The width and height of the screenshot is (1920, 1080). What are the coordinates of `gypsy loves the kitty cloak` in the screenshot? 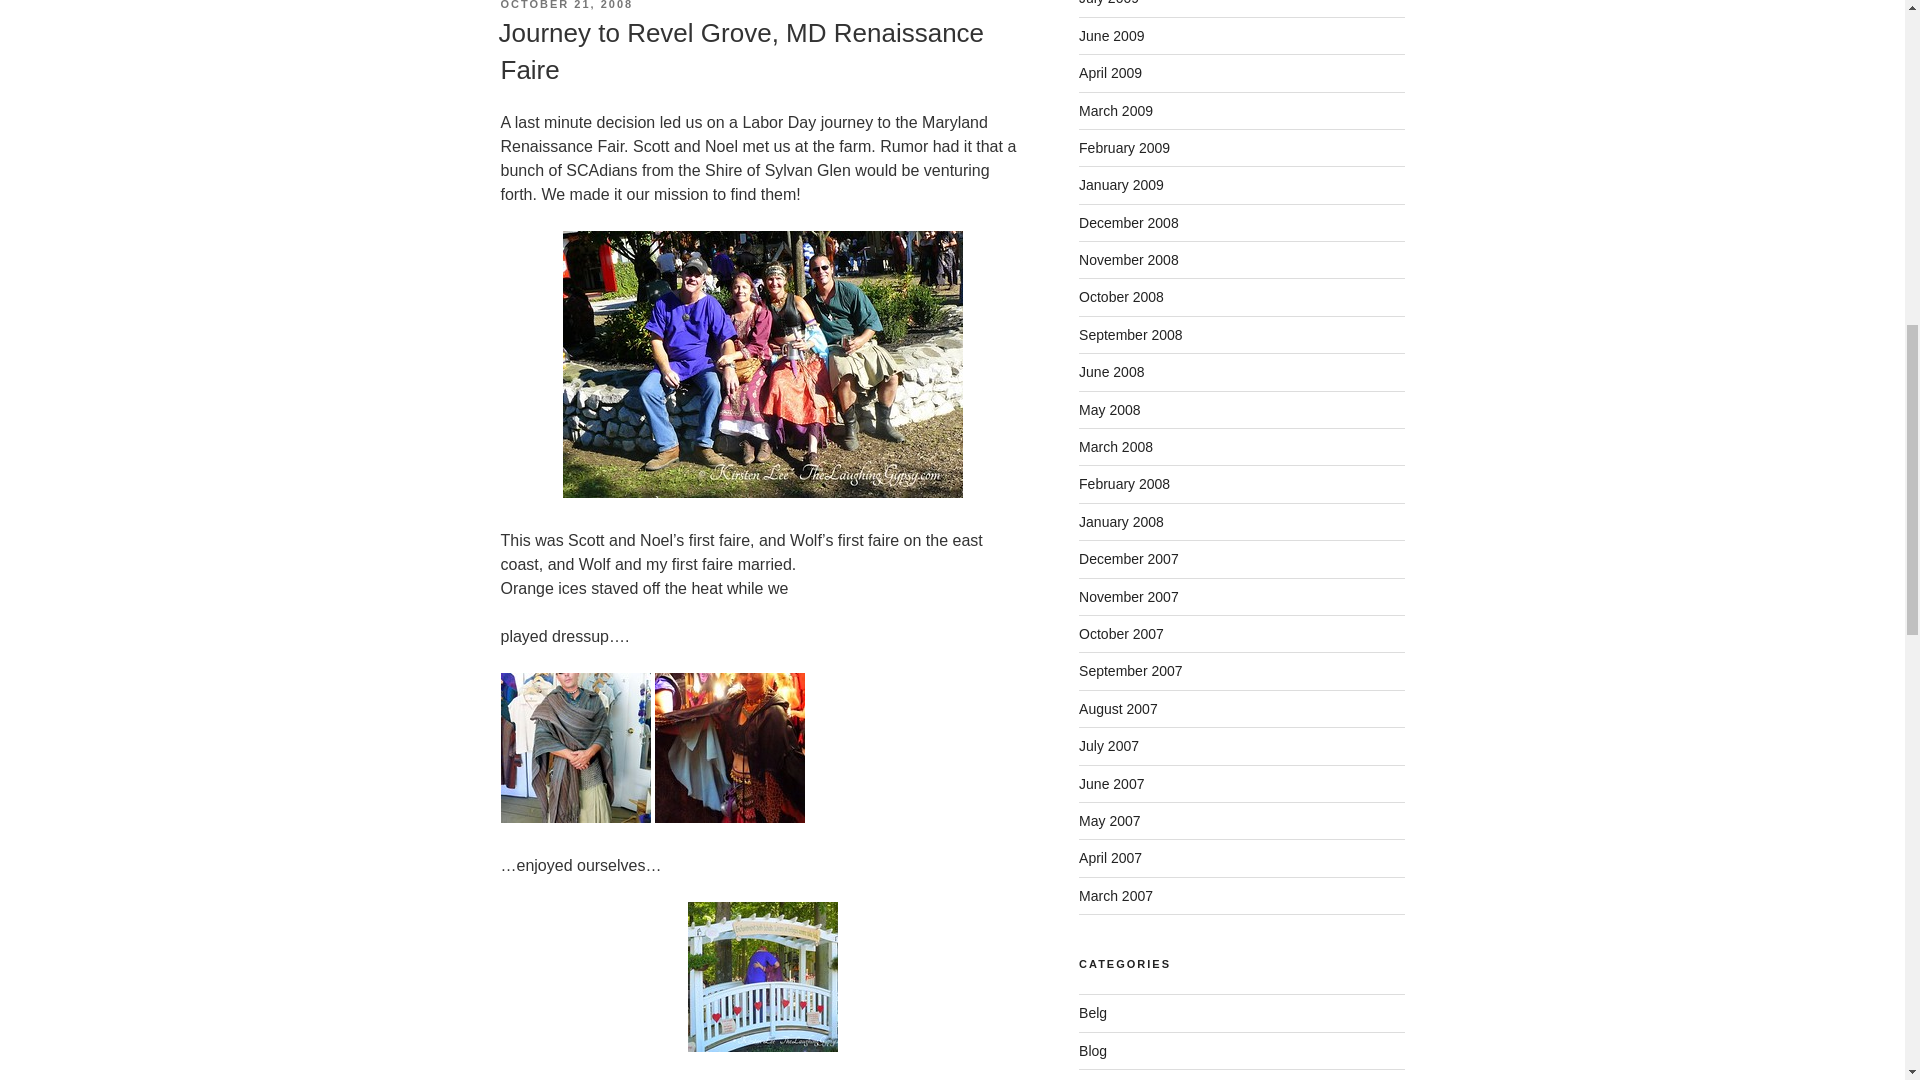 It's located at (729, 747).